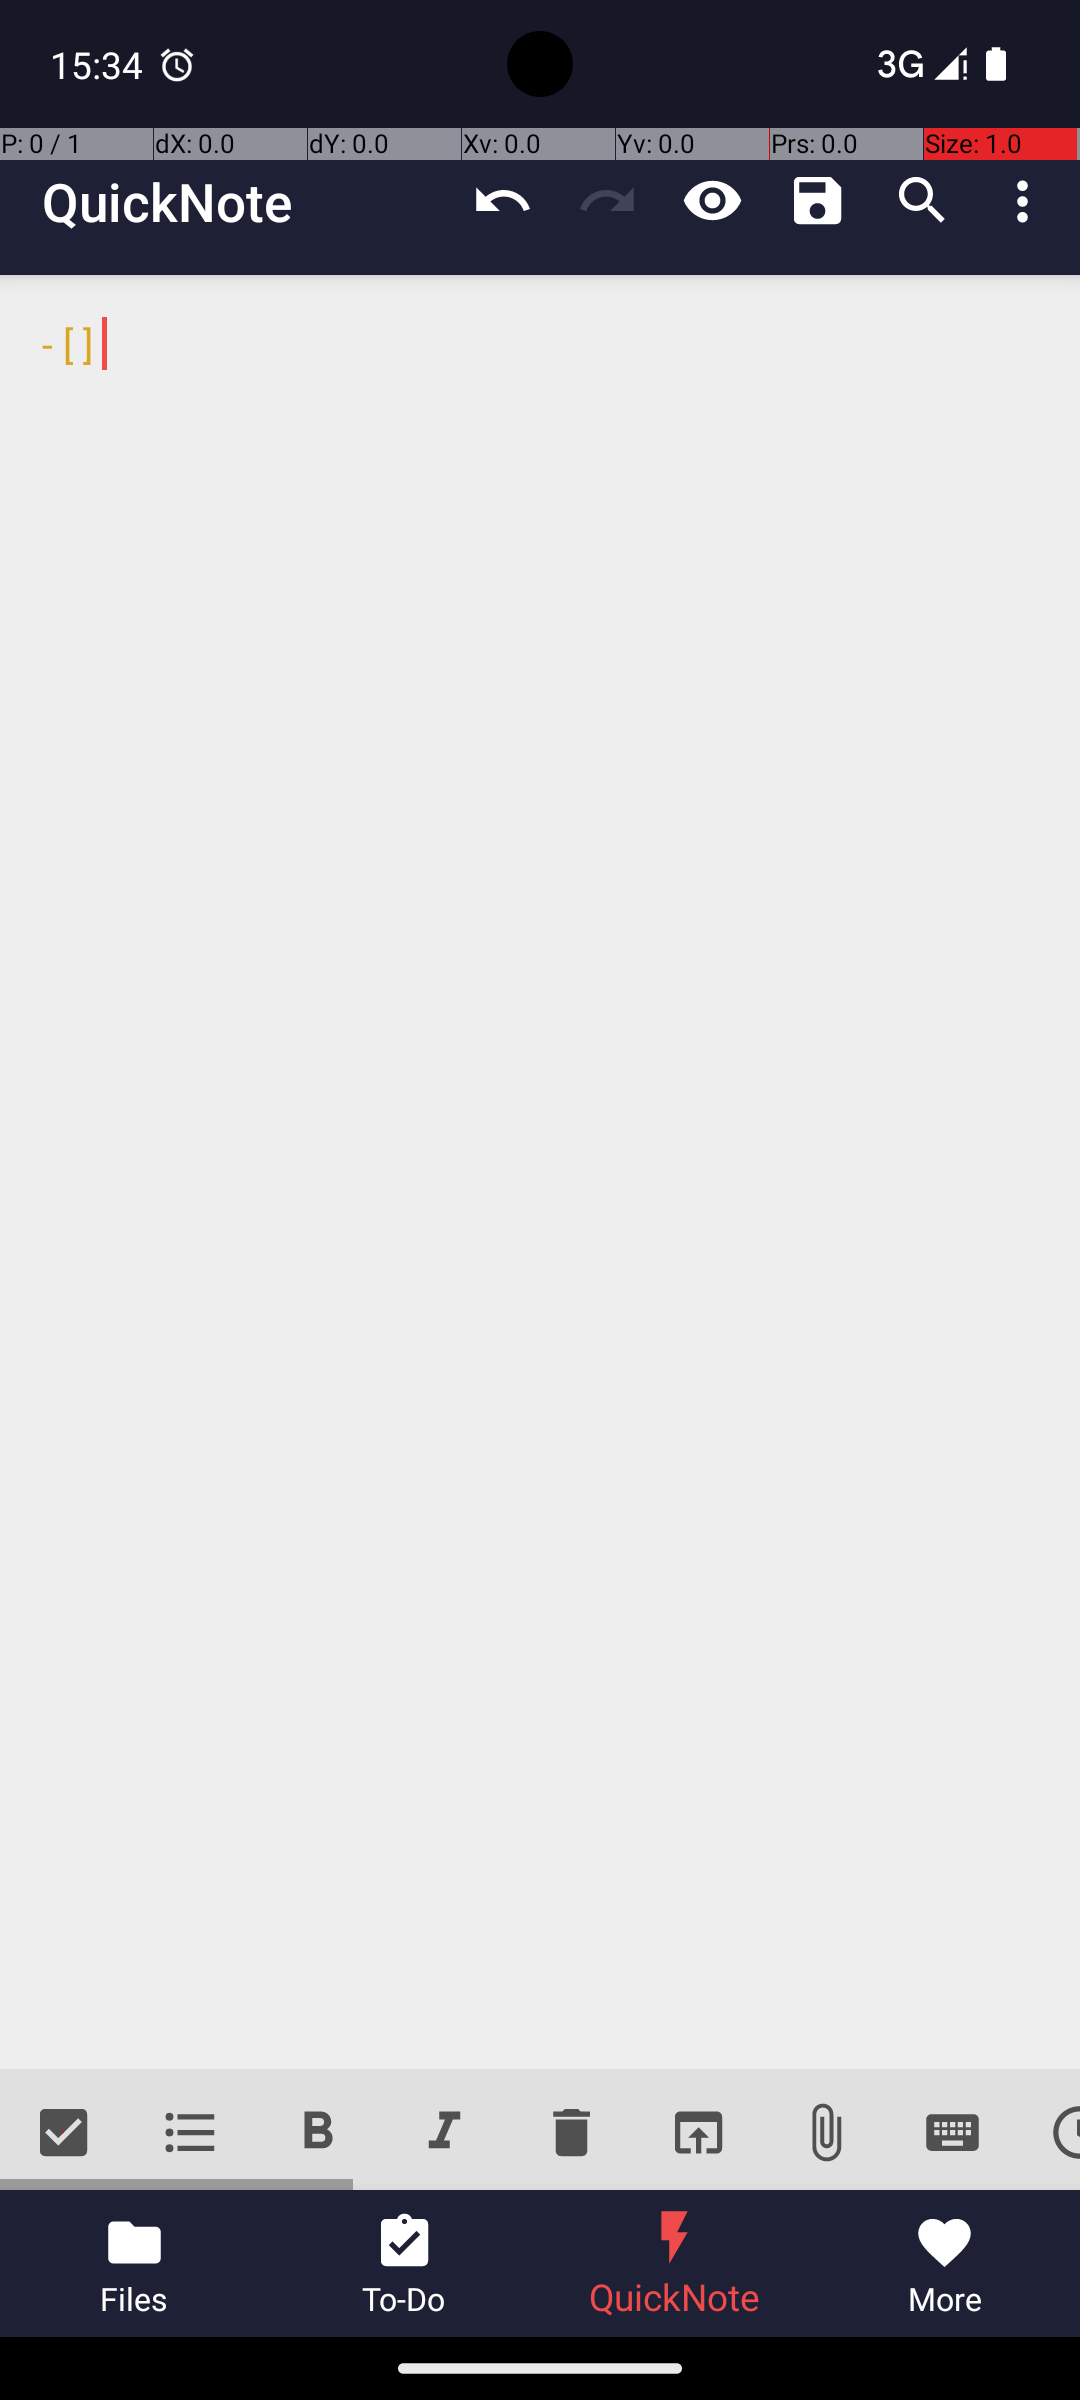  Describe the element at coordinates (540, 1172) in the screenshot. I see `- [ ] ` at that location.